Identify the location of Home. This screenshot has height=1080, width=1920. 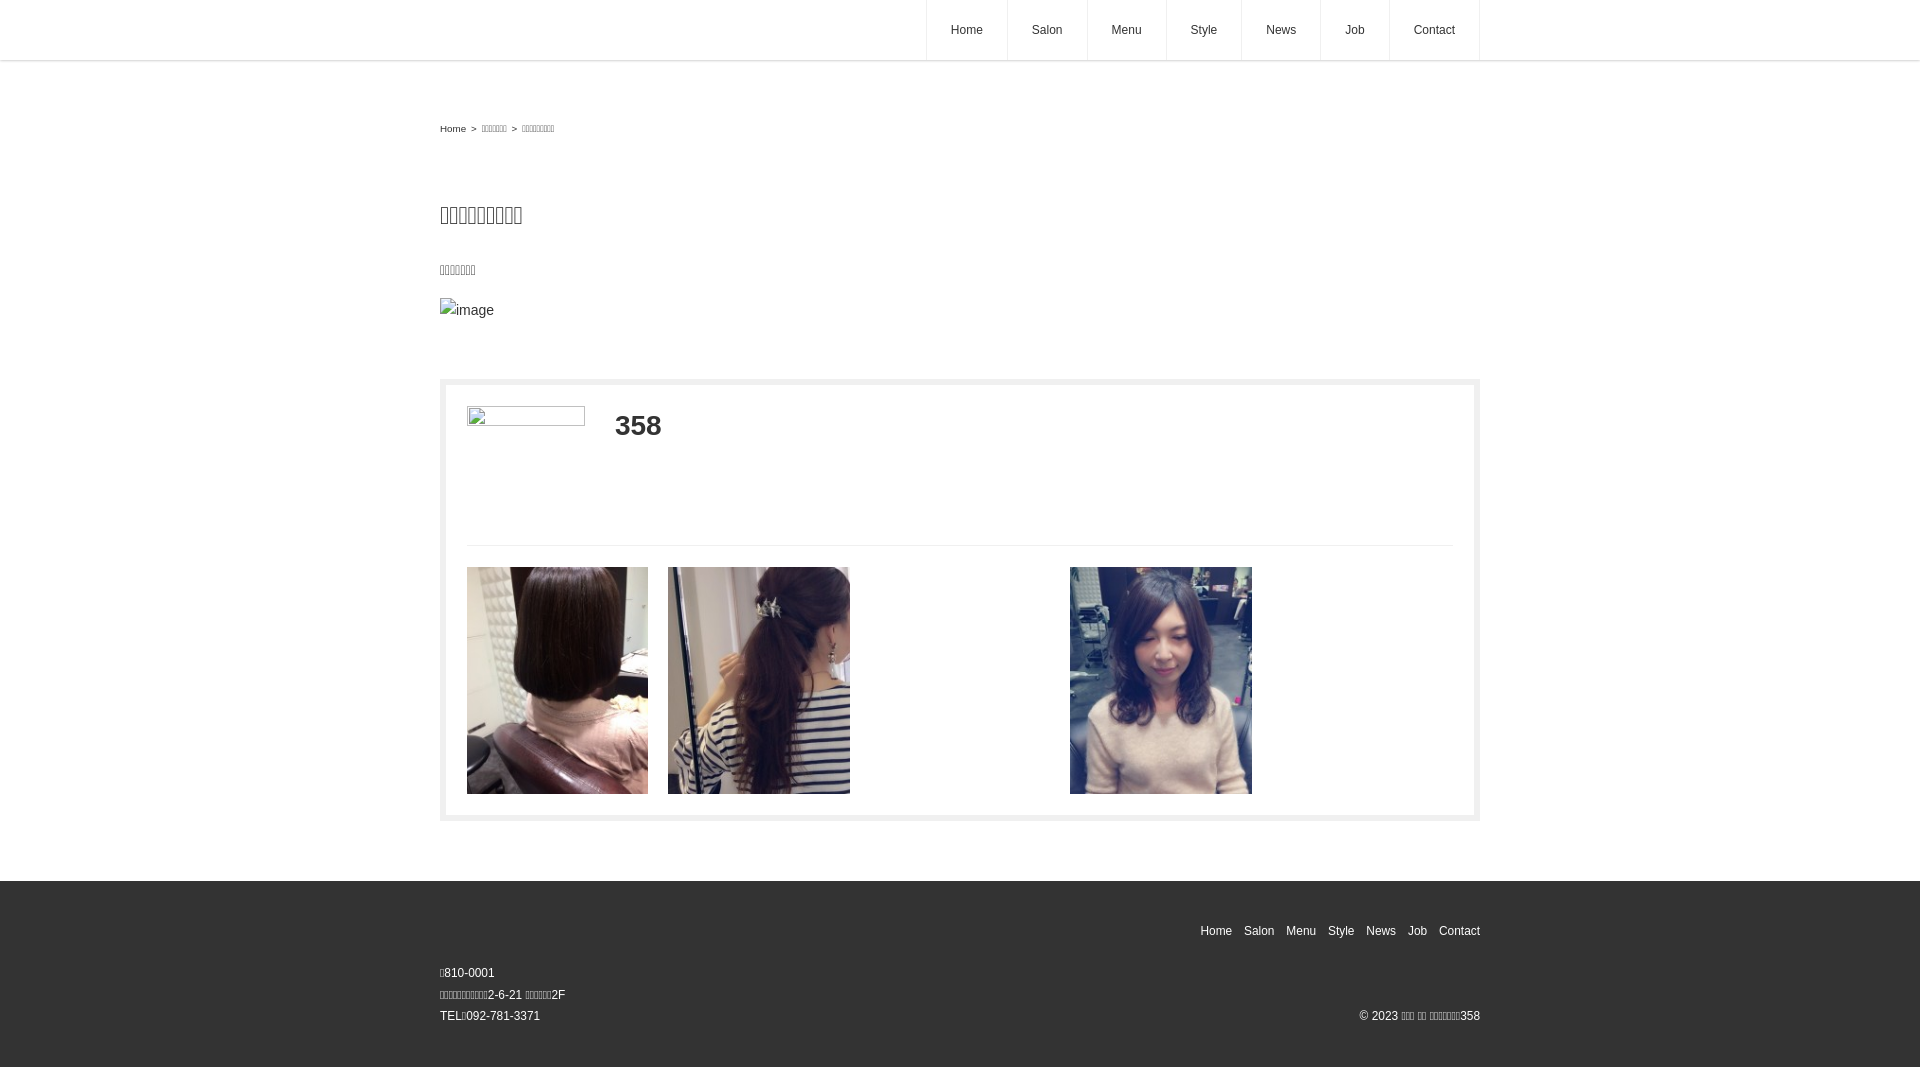
(1216, 931).